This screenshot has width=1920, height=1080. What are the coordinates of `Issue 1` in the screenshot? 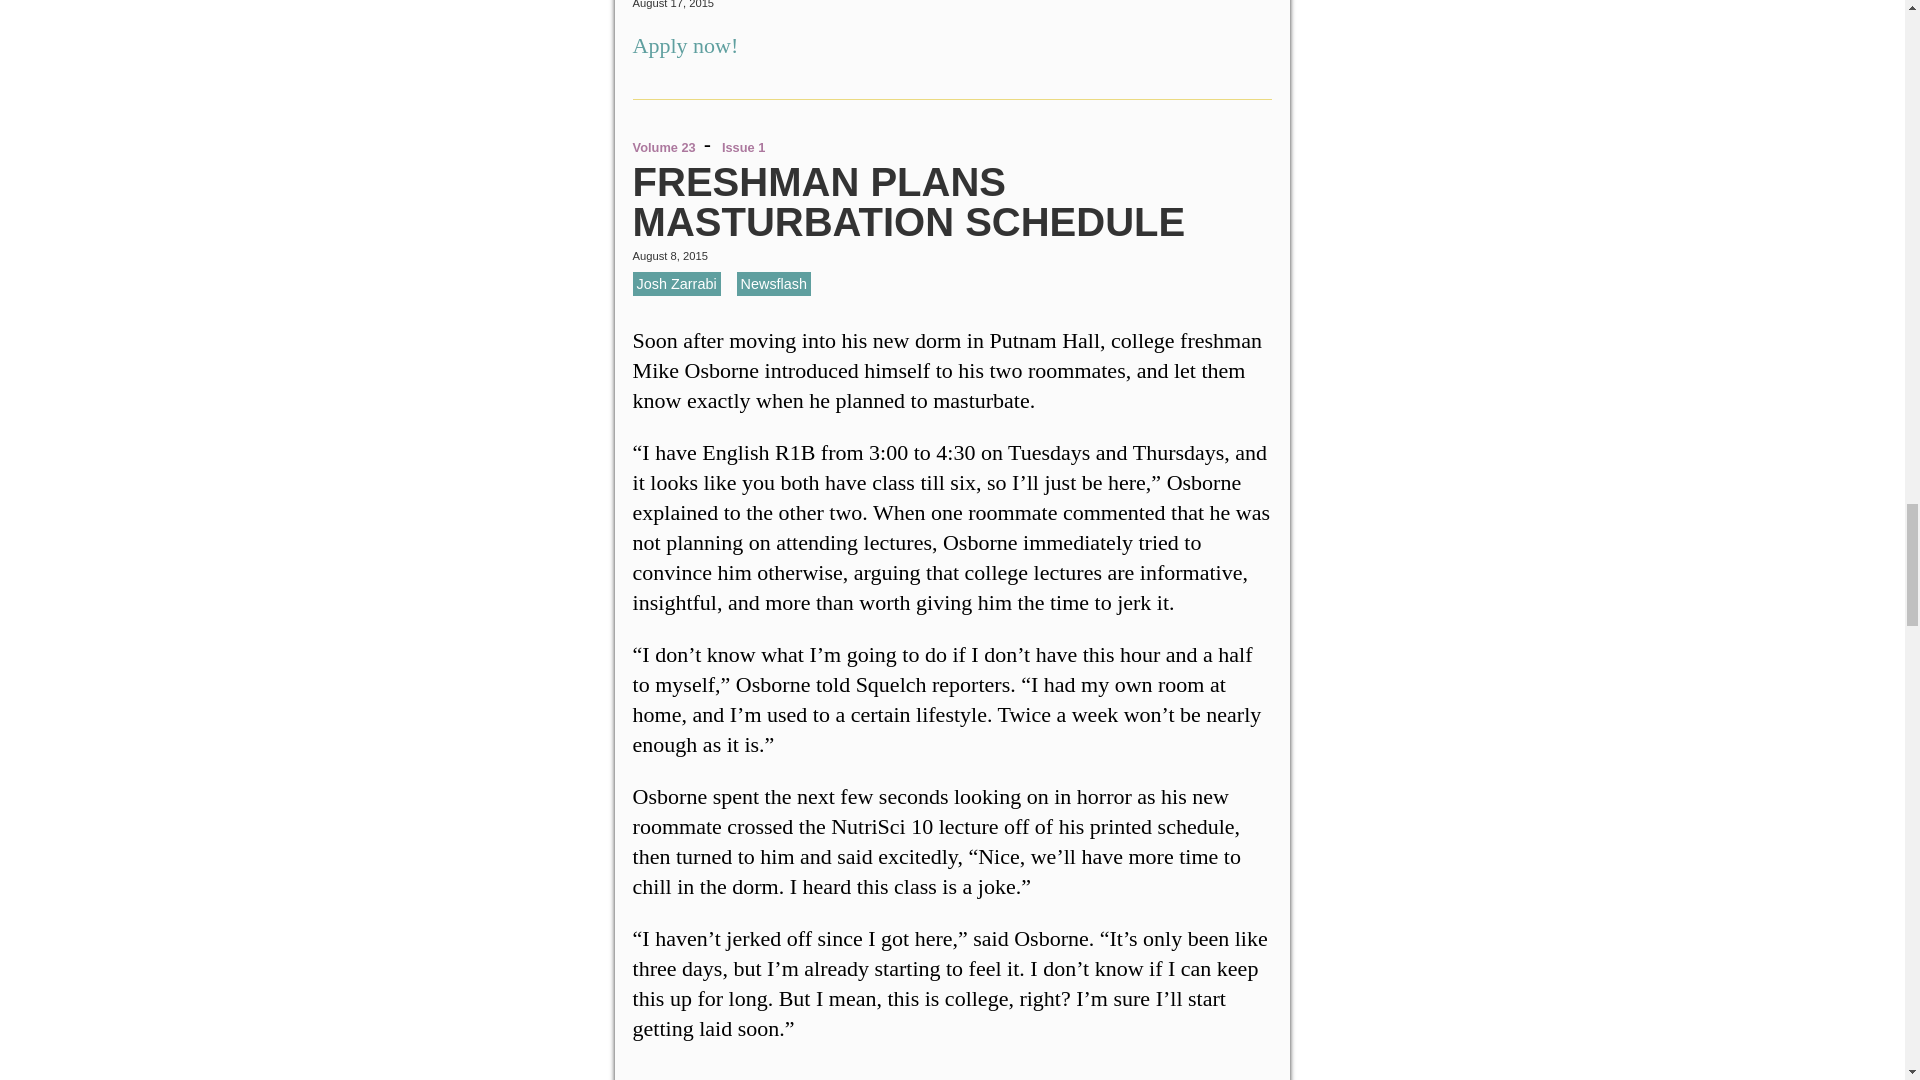 It's located at (742, 148).